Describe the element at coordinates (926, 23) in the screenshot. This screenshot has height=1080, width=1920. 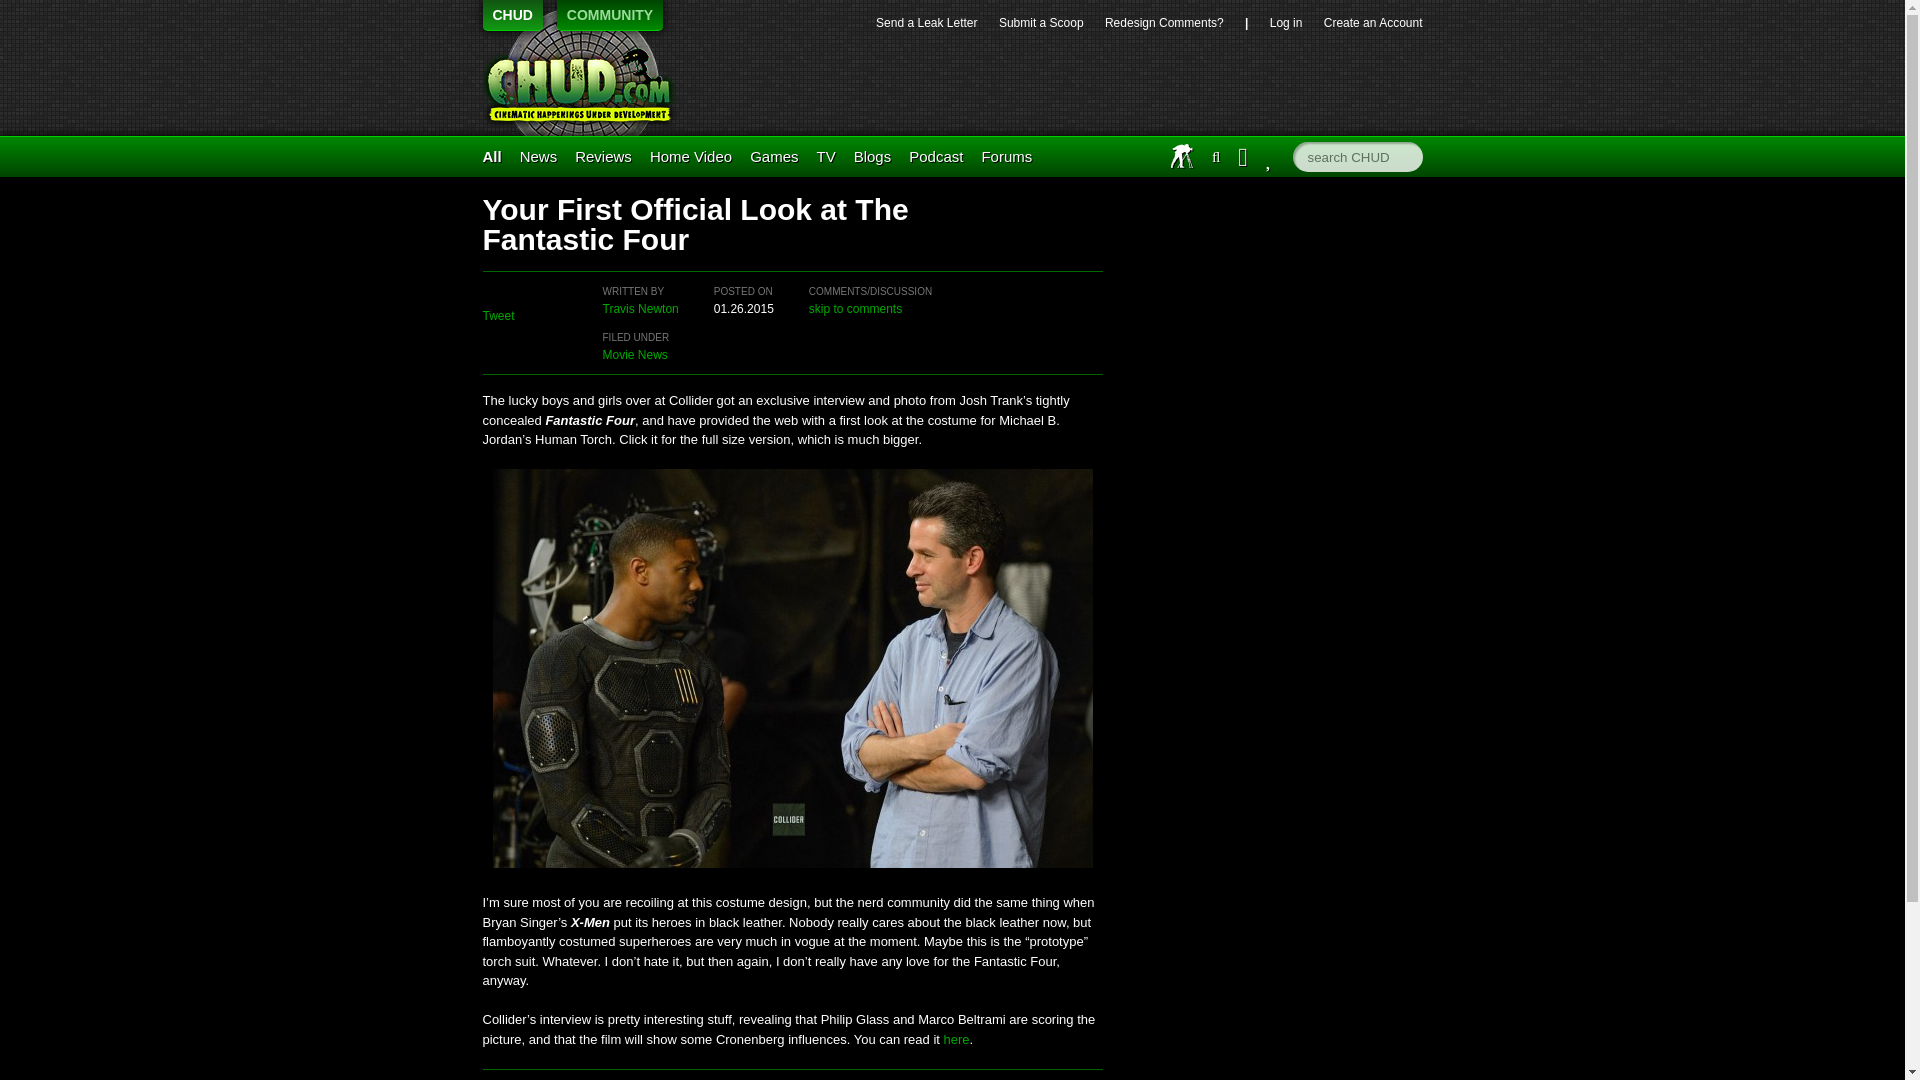
I see `Send a Leak Letter` at that location.